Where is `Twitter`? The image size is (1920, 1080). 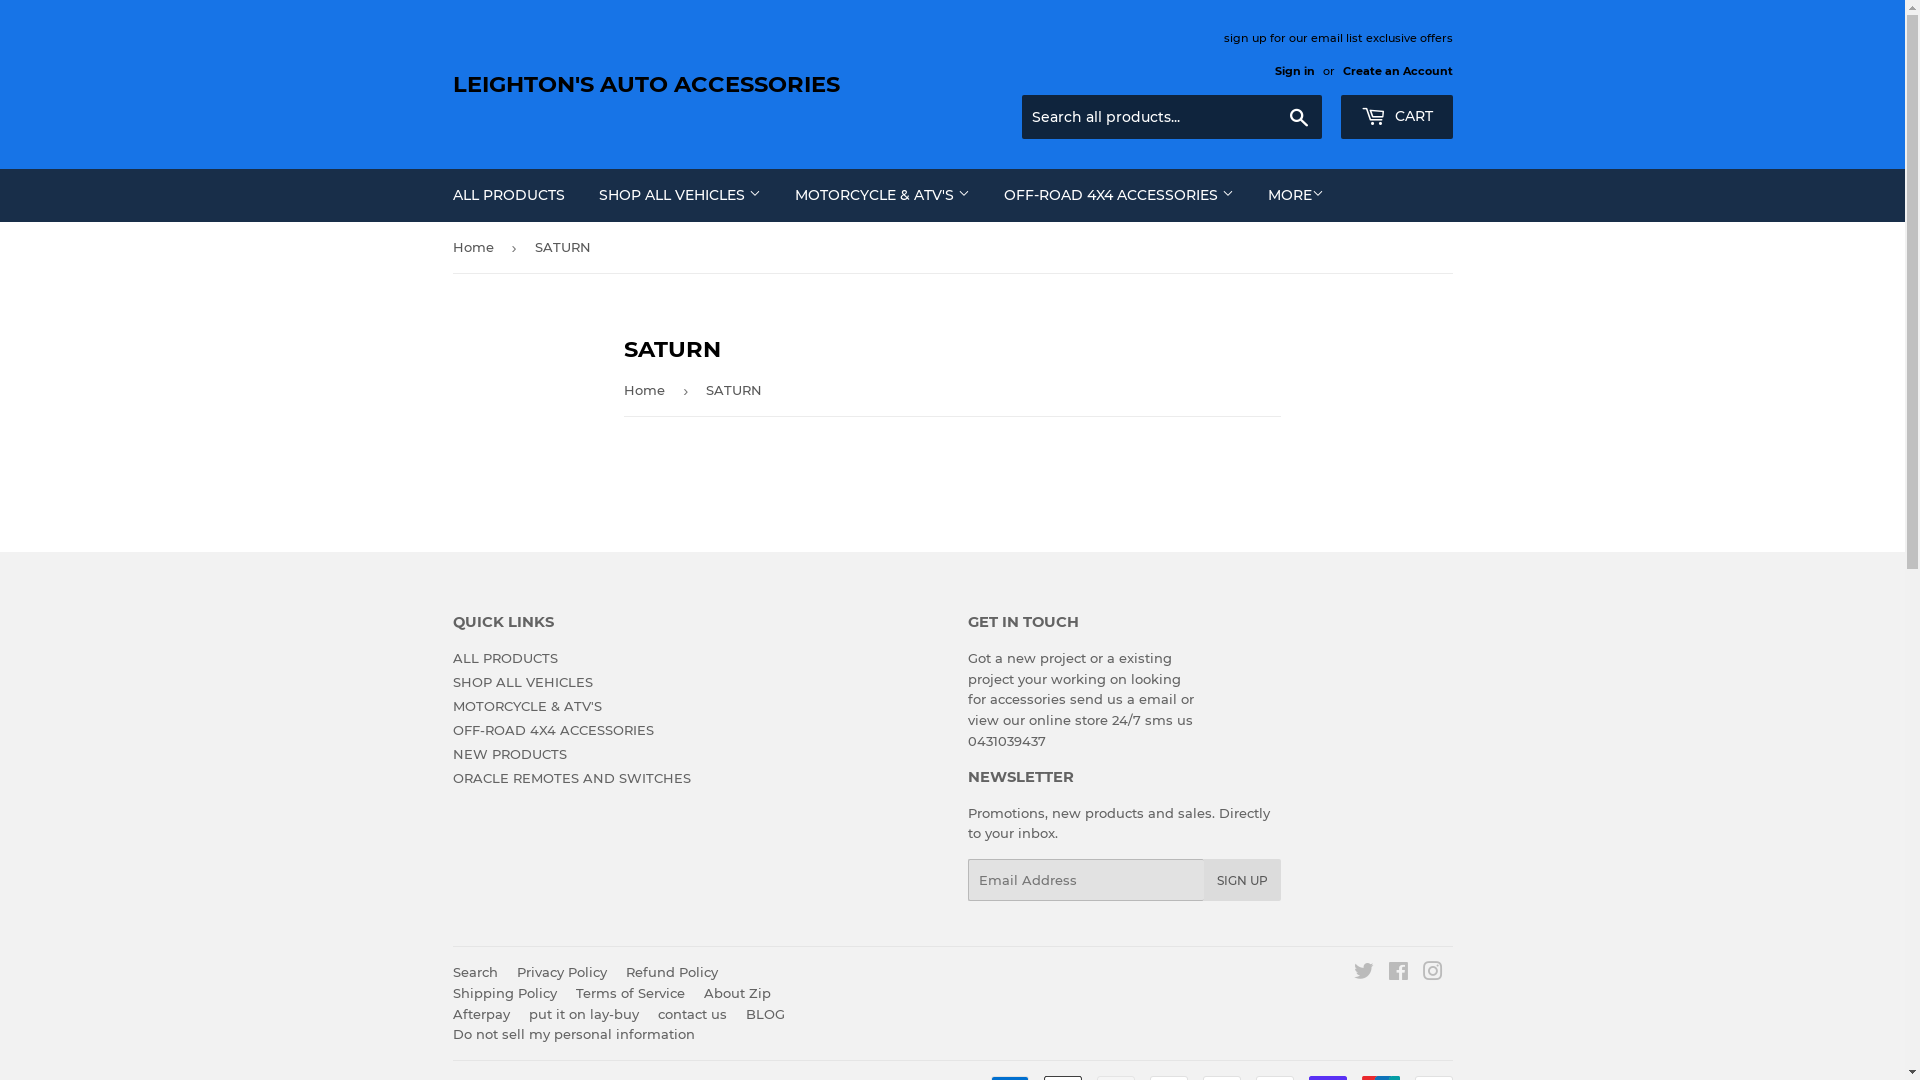
Twitter is located at coordinates (1364, 974).